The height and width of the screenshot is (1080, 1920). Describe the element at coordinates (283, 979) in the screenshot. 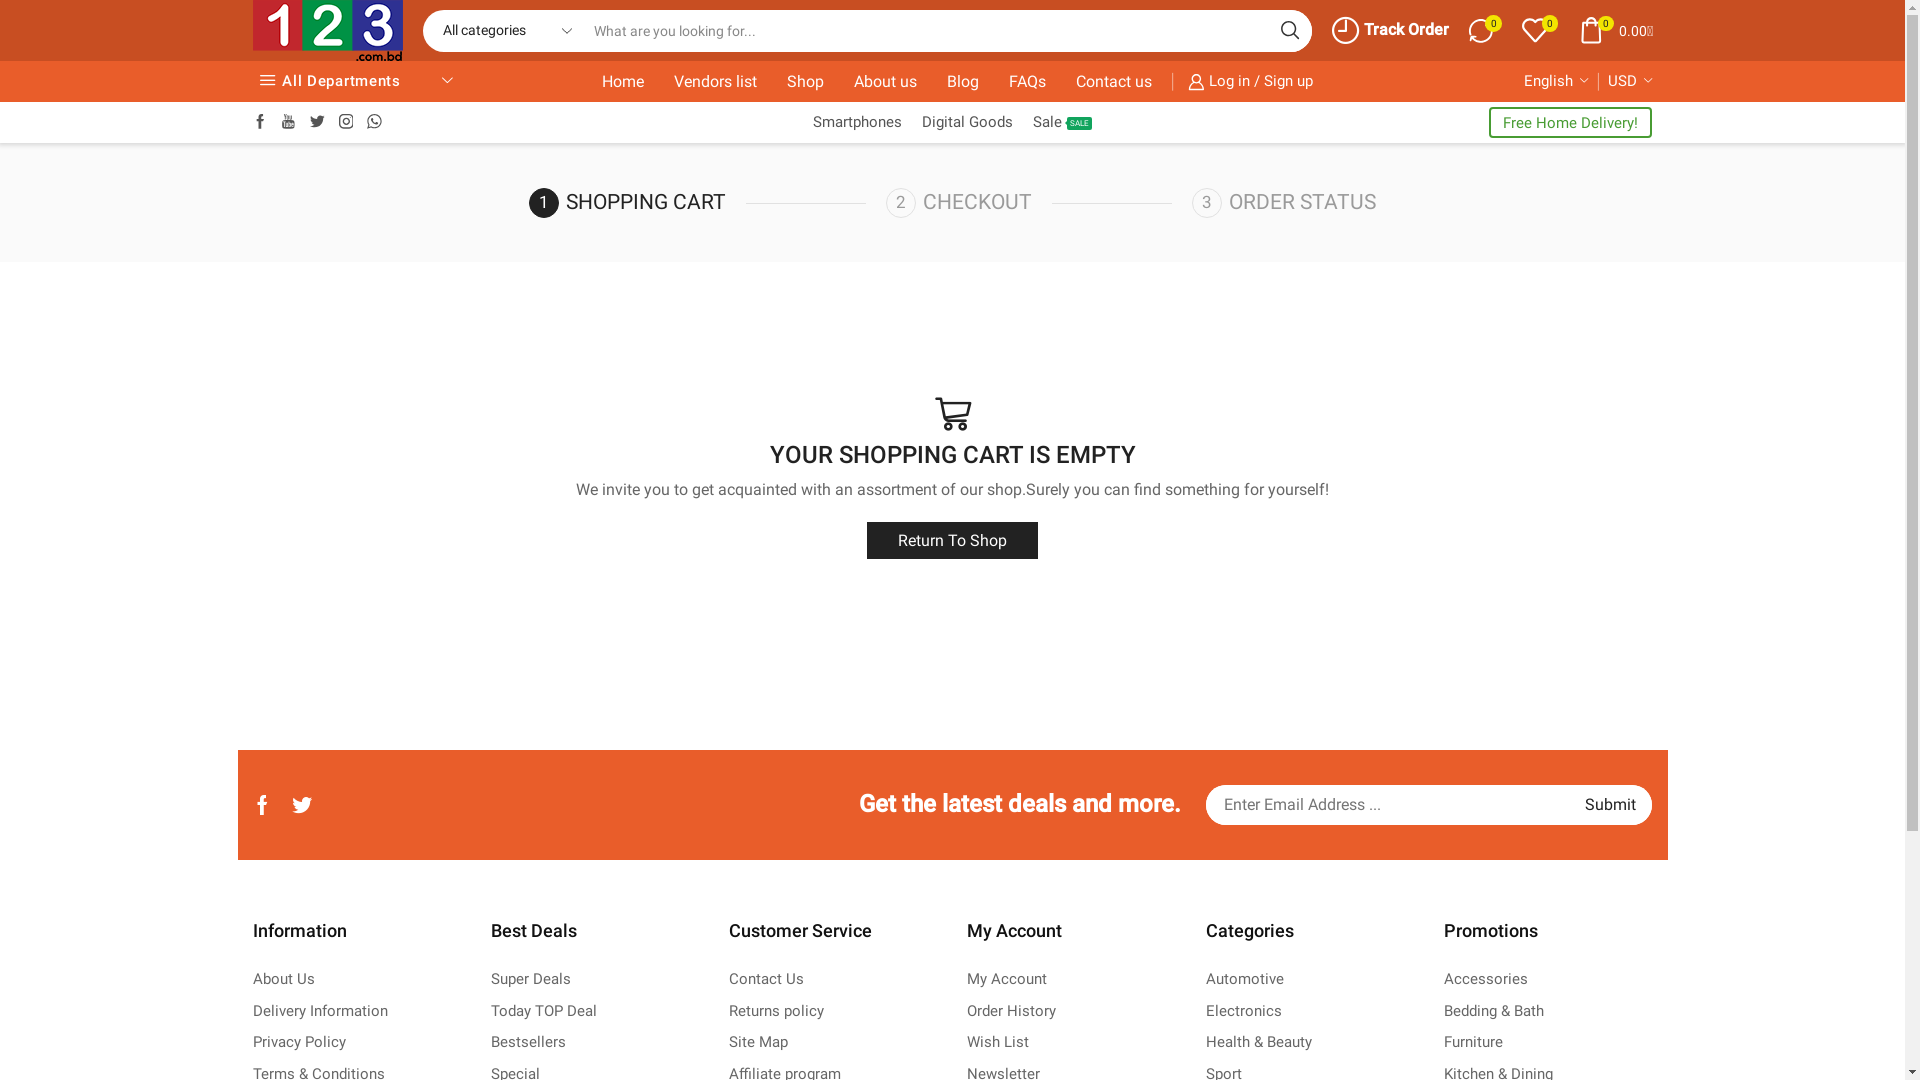

I see `About Us` at that location.